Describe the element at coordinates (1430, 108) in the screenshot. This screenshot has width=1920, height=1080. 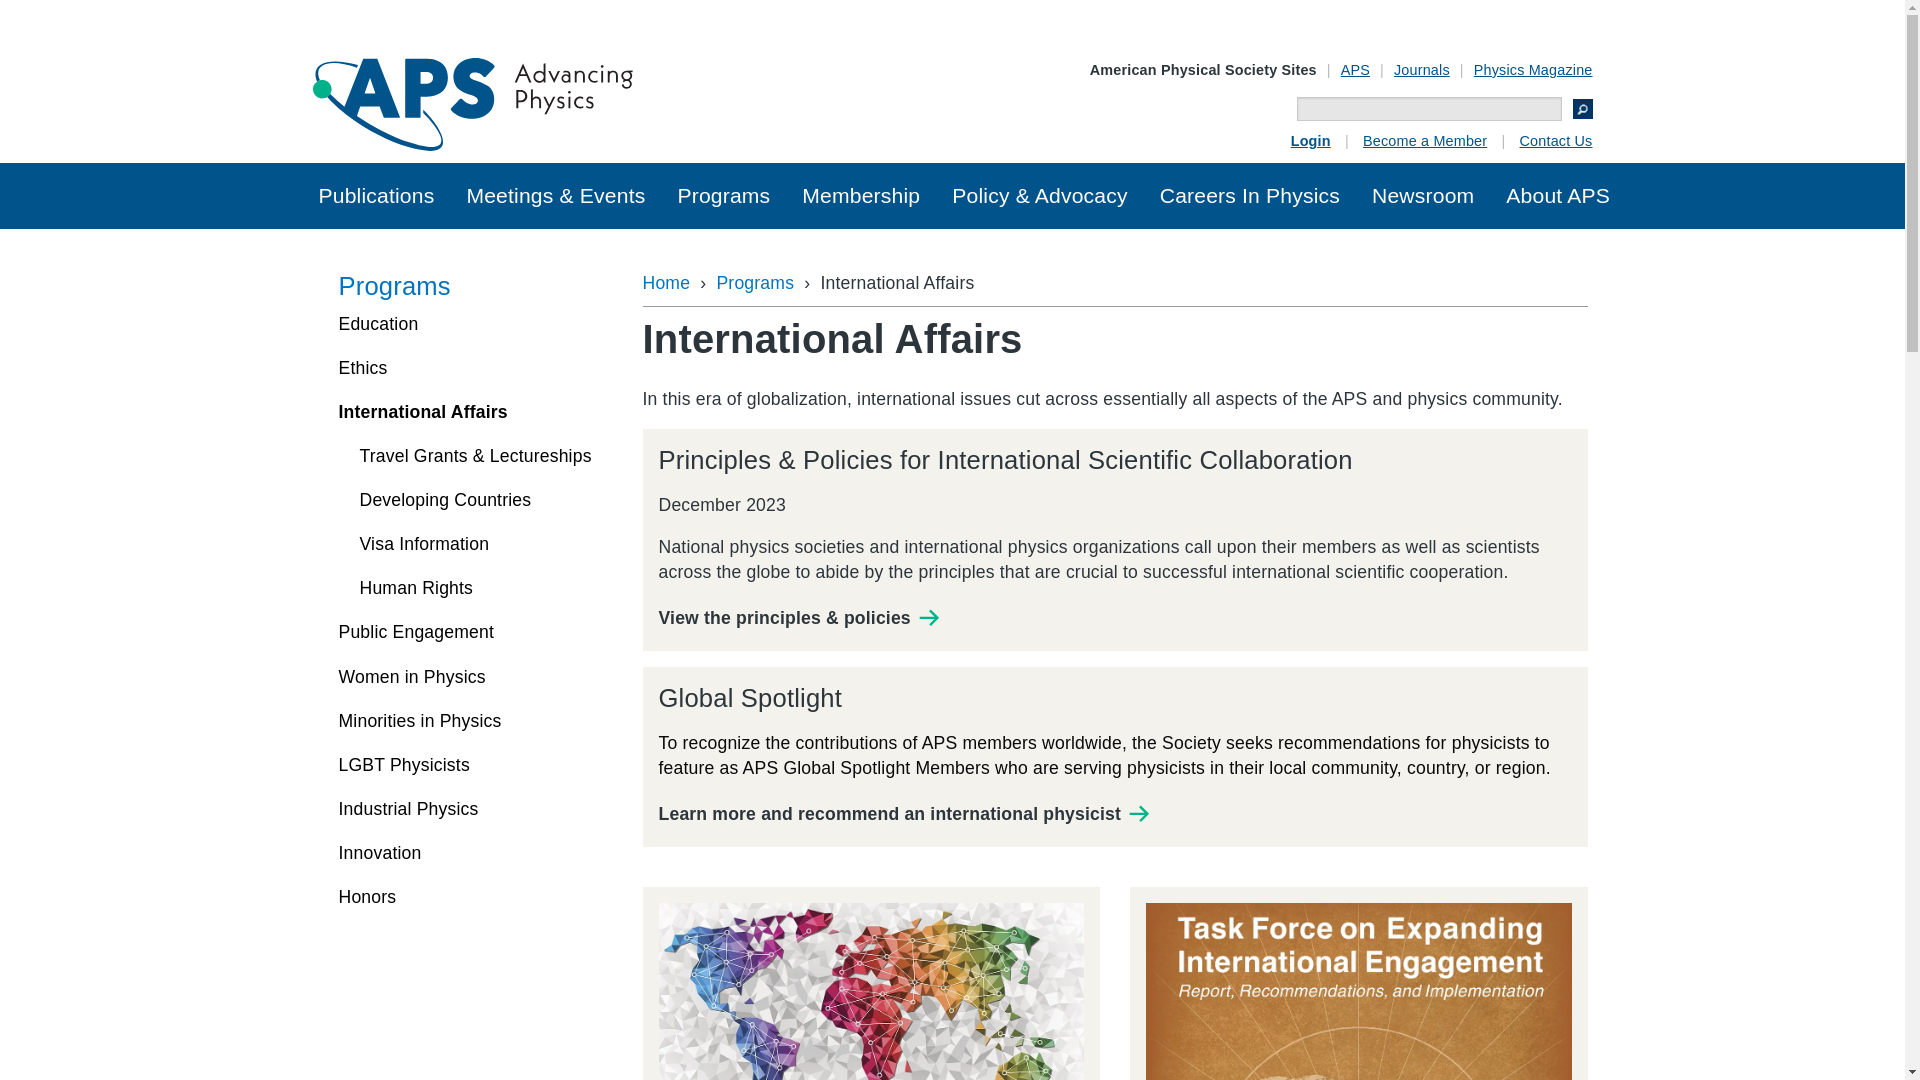
I see `search query` at that location.